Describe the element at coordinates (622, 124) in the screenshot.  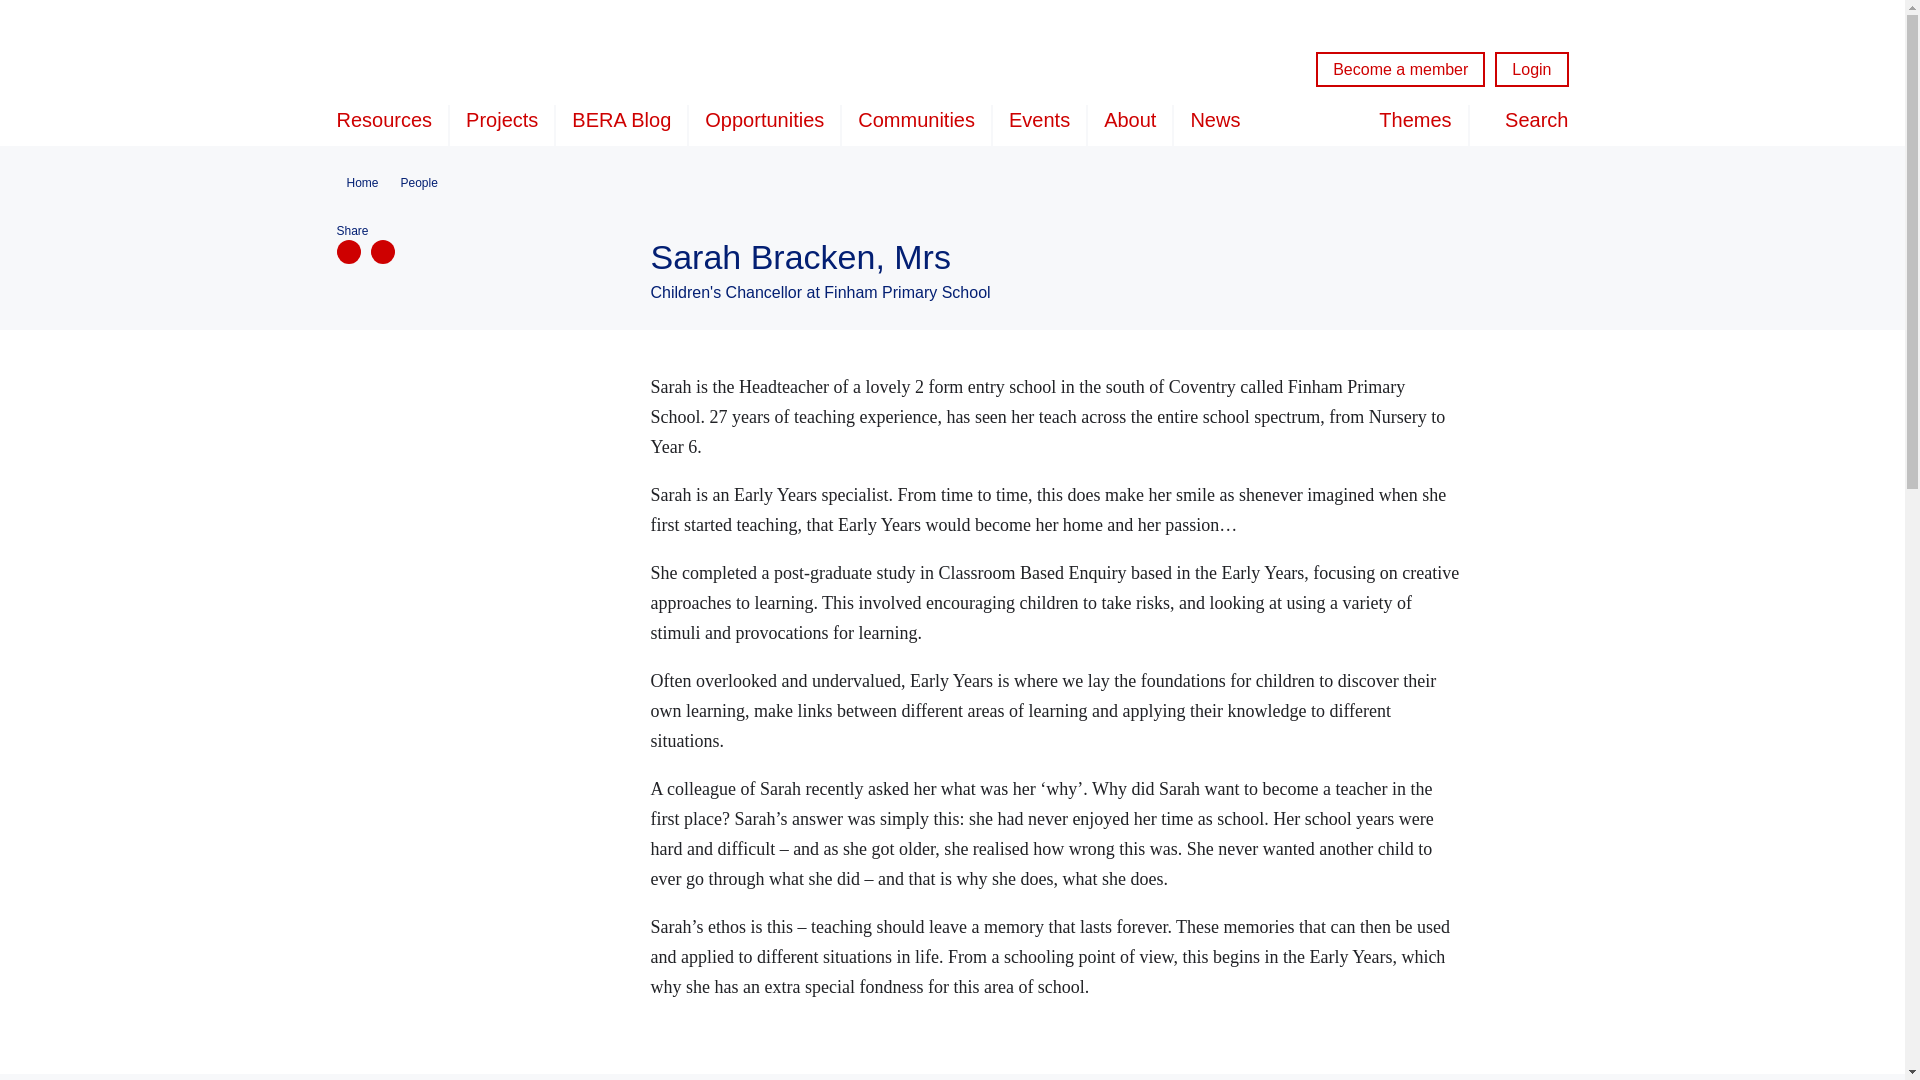
I see `BERA Blog` at that location.